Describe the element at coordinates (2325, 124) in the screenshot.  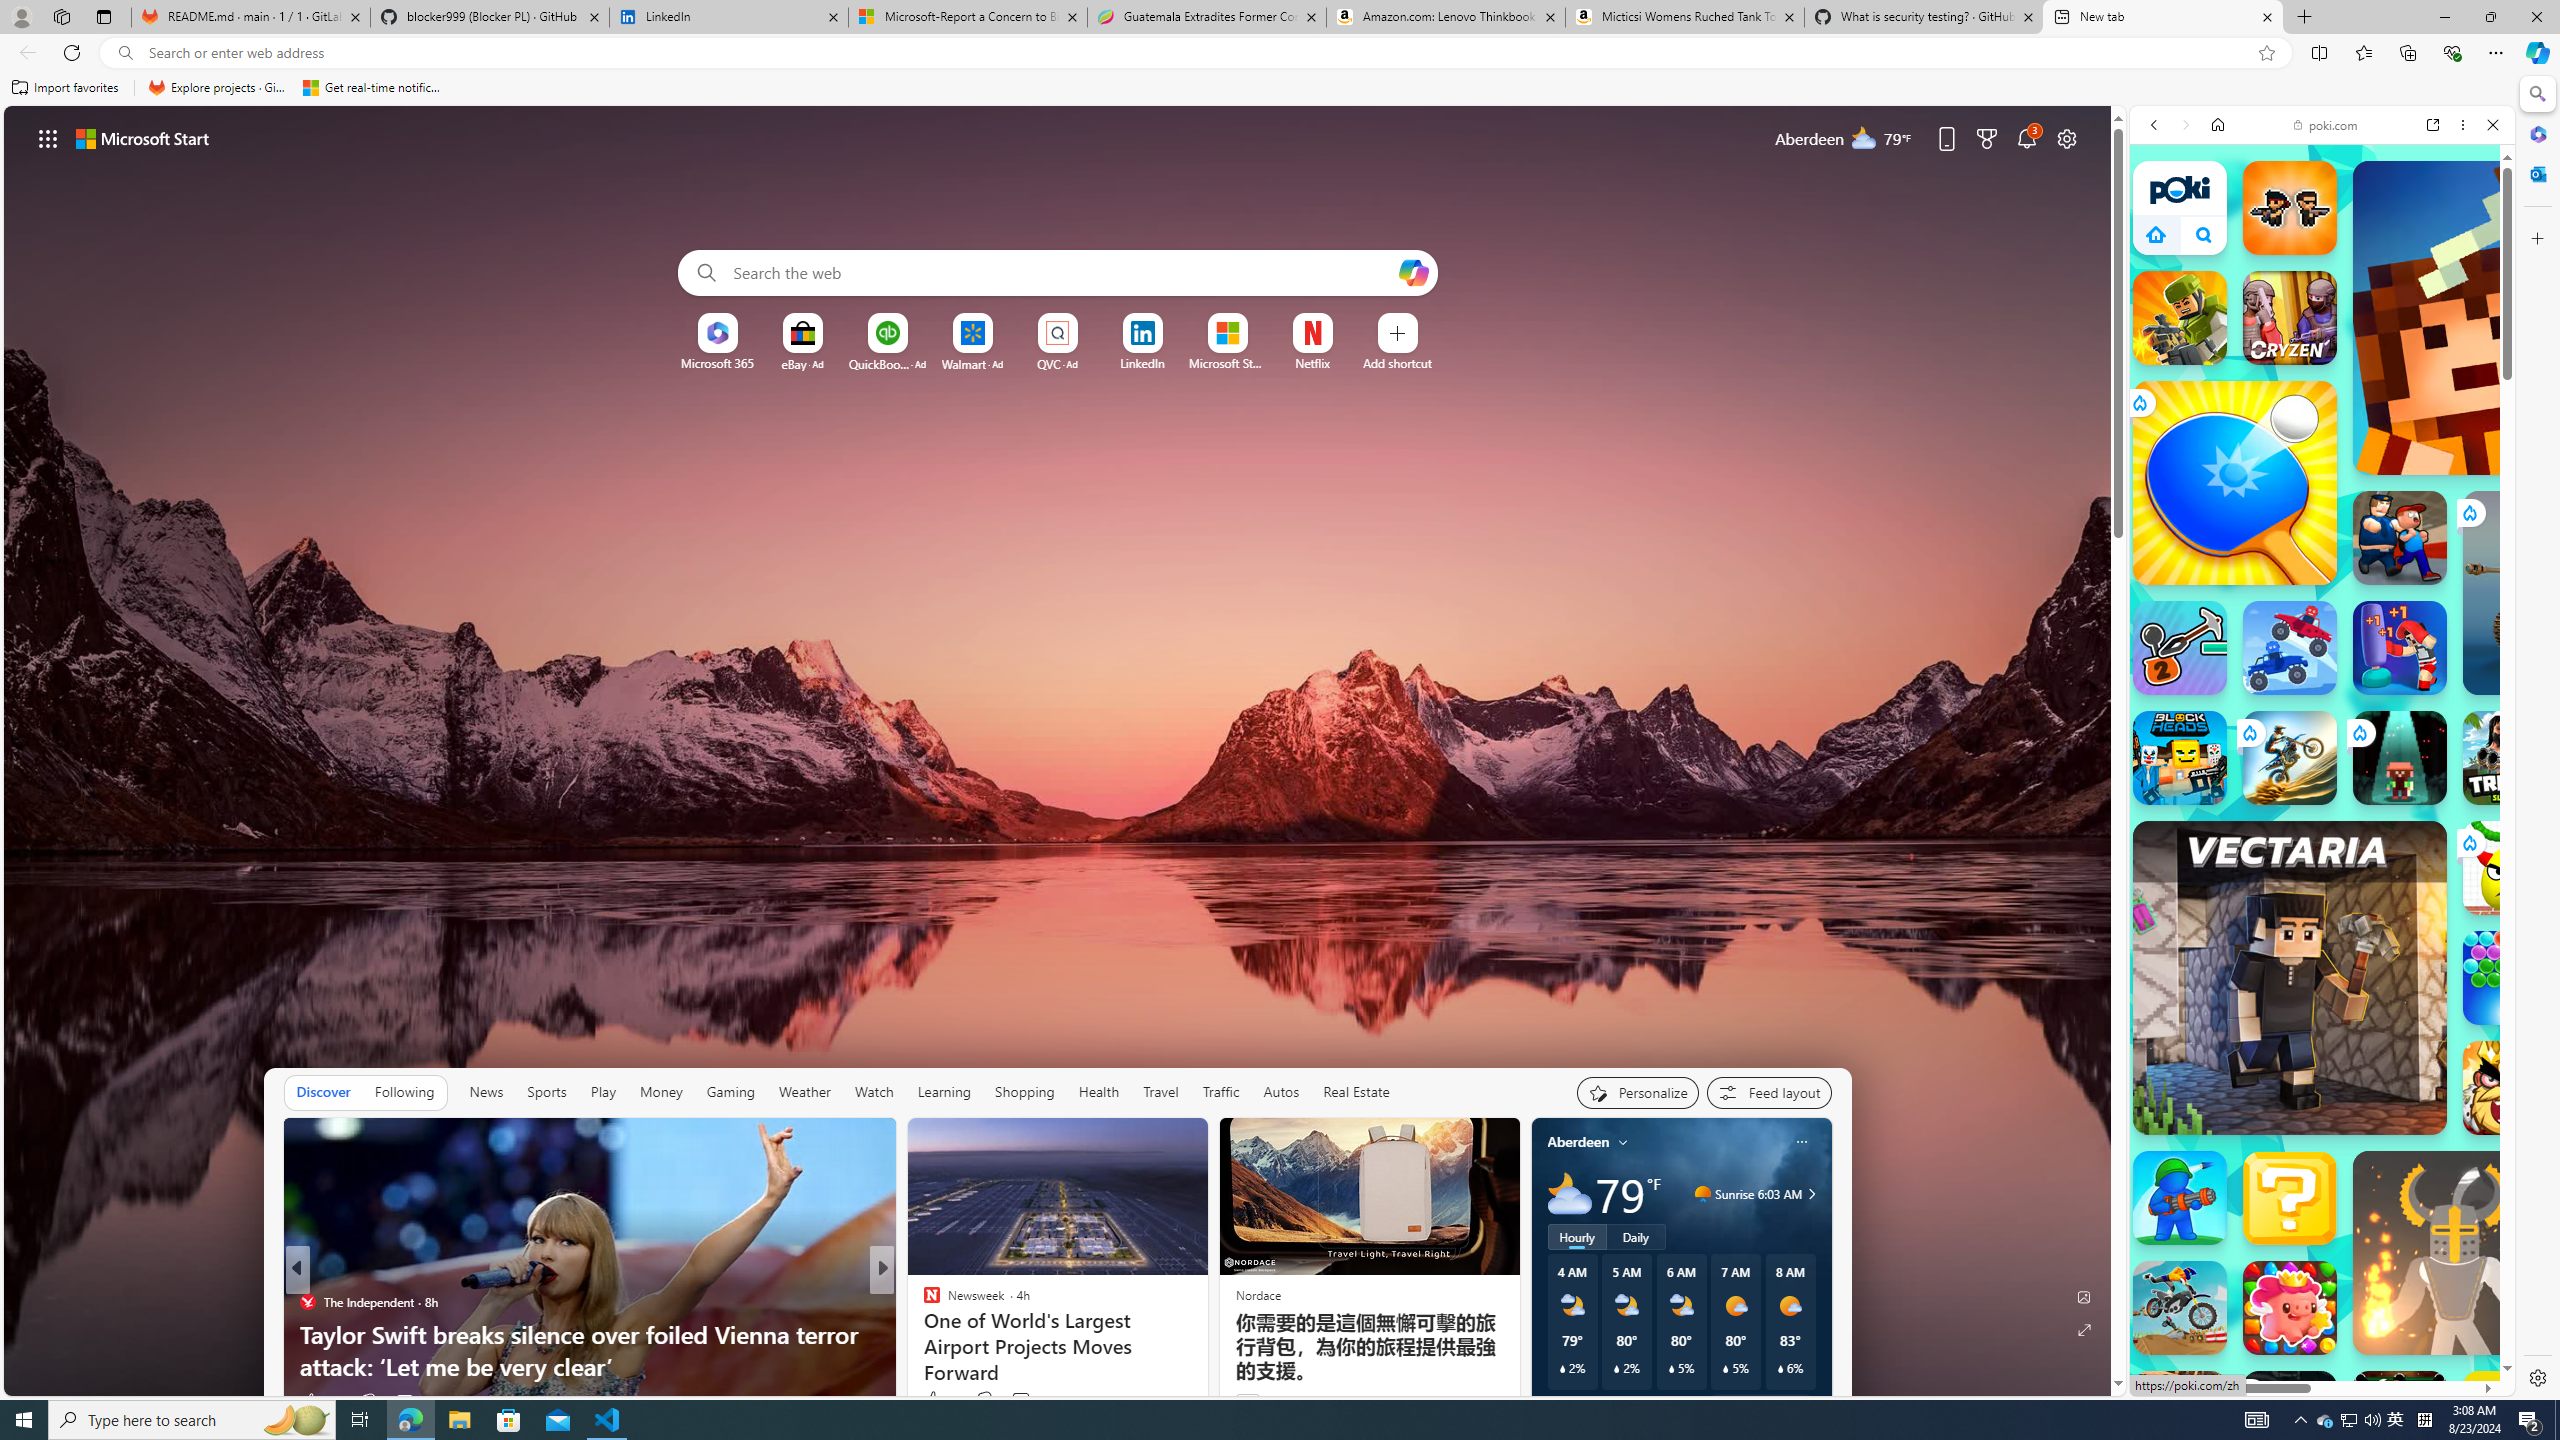
I see `poki.com` at that location.